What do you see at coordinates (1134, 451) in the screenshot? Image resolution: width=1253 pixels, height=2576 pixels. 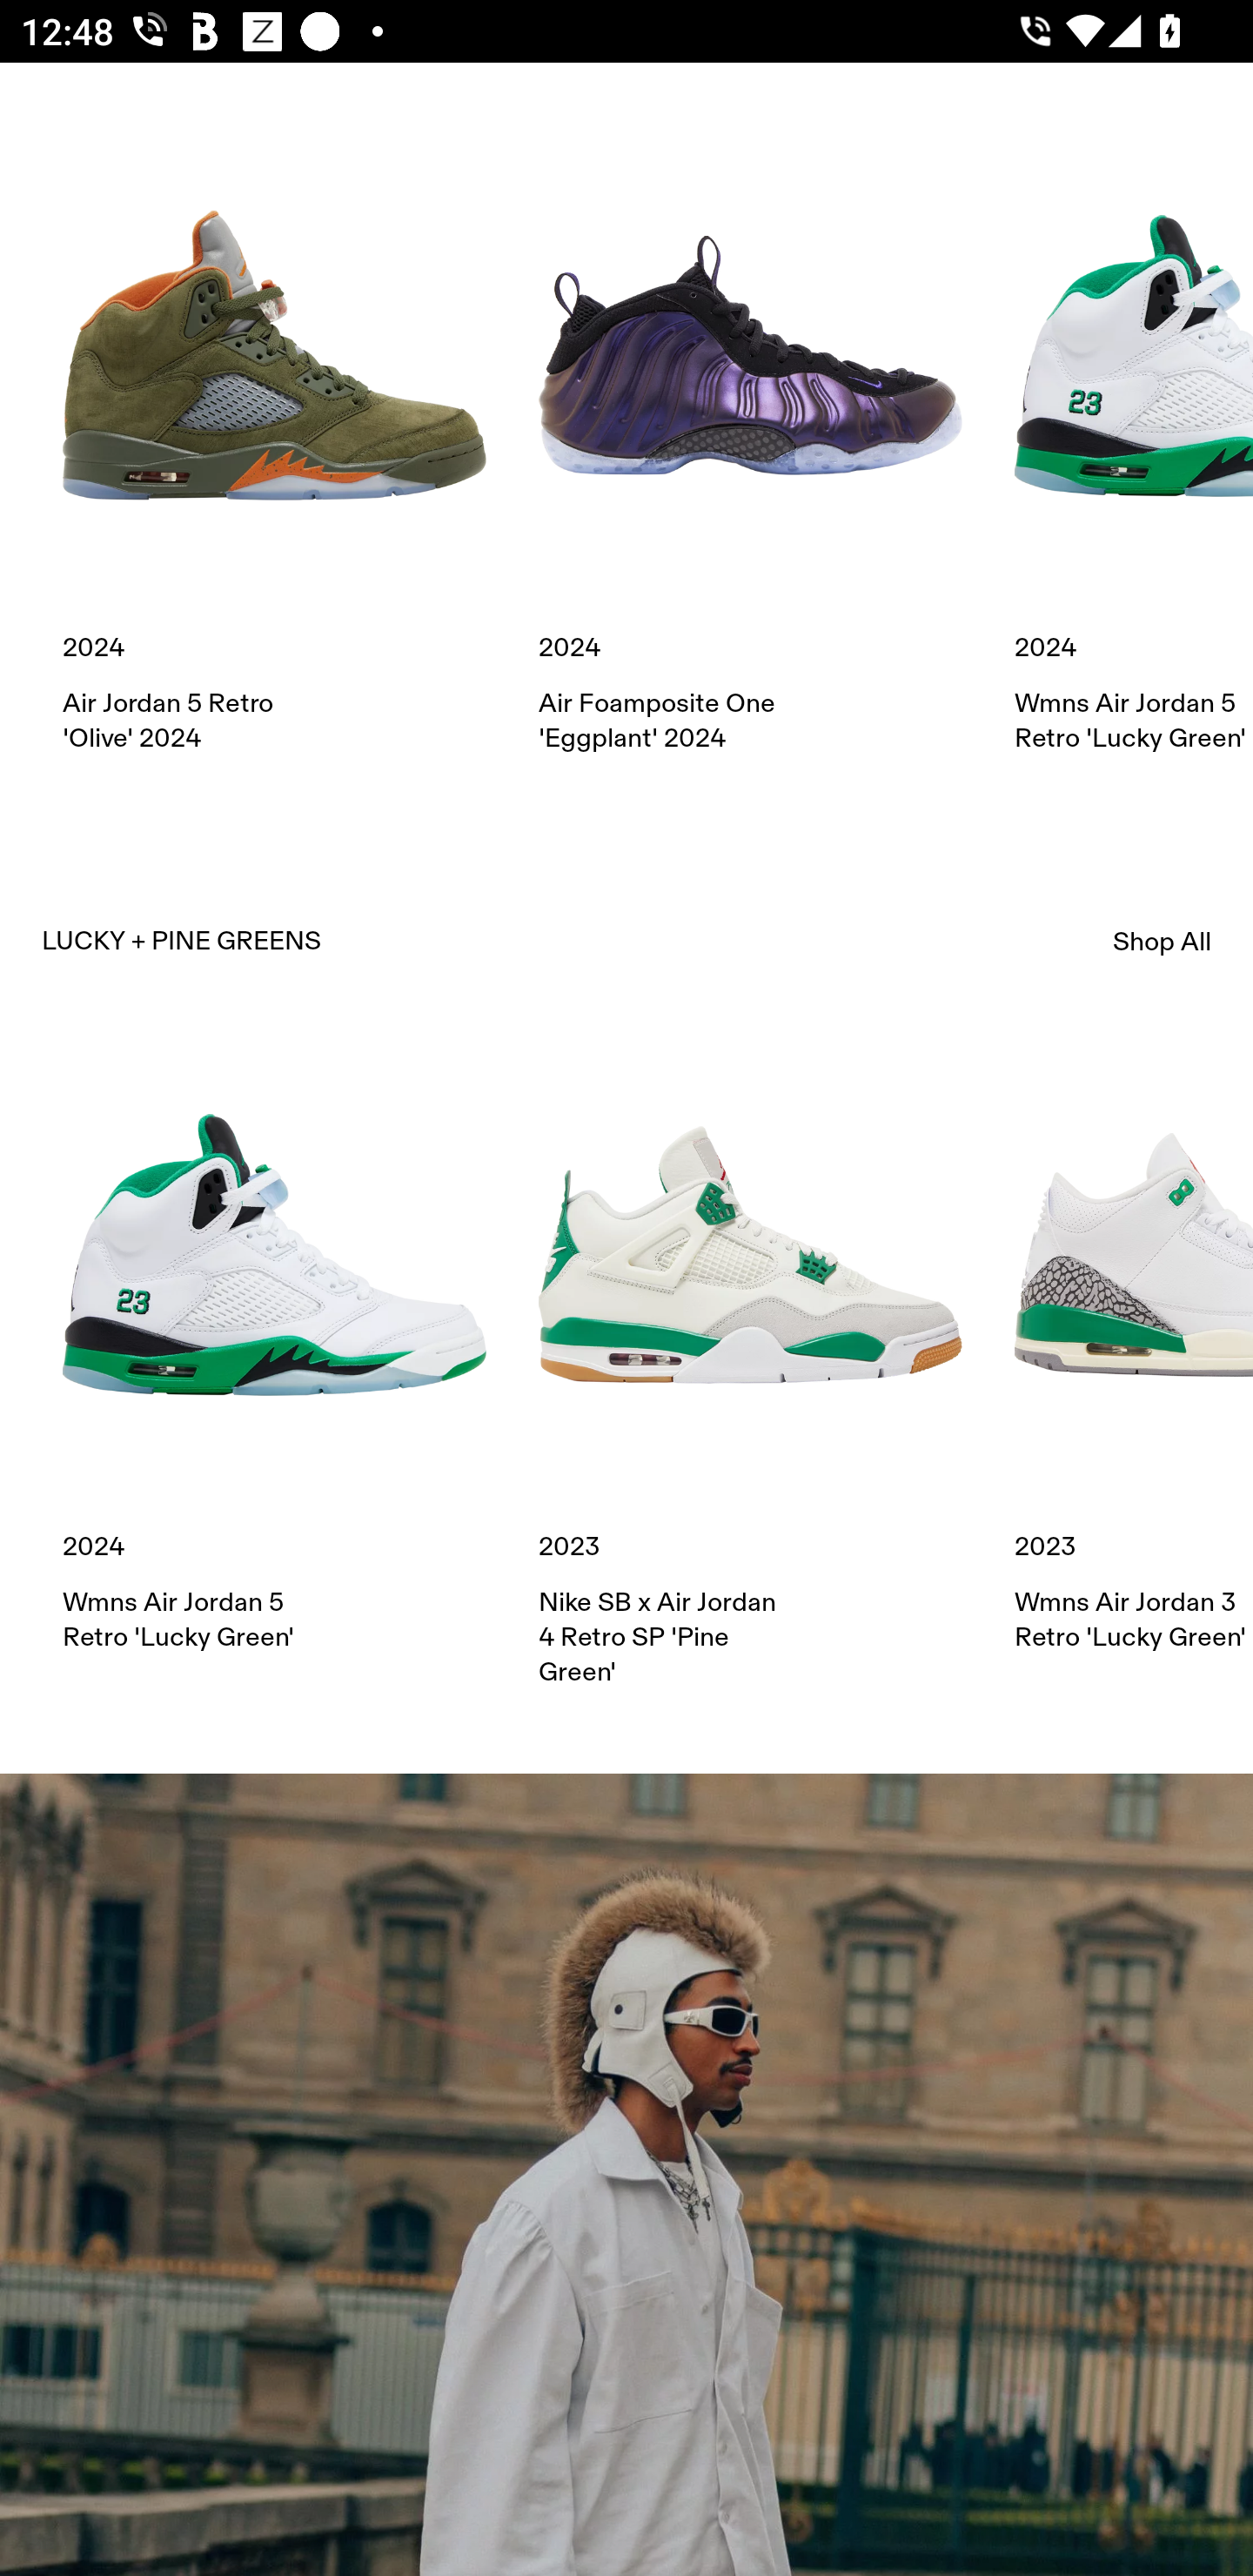 I see `2024 Wmns Air Jordan 5 Retro 'Lucky Green'` at bounding box center [1134, 451].